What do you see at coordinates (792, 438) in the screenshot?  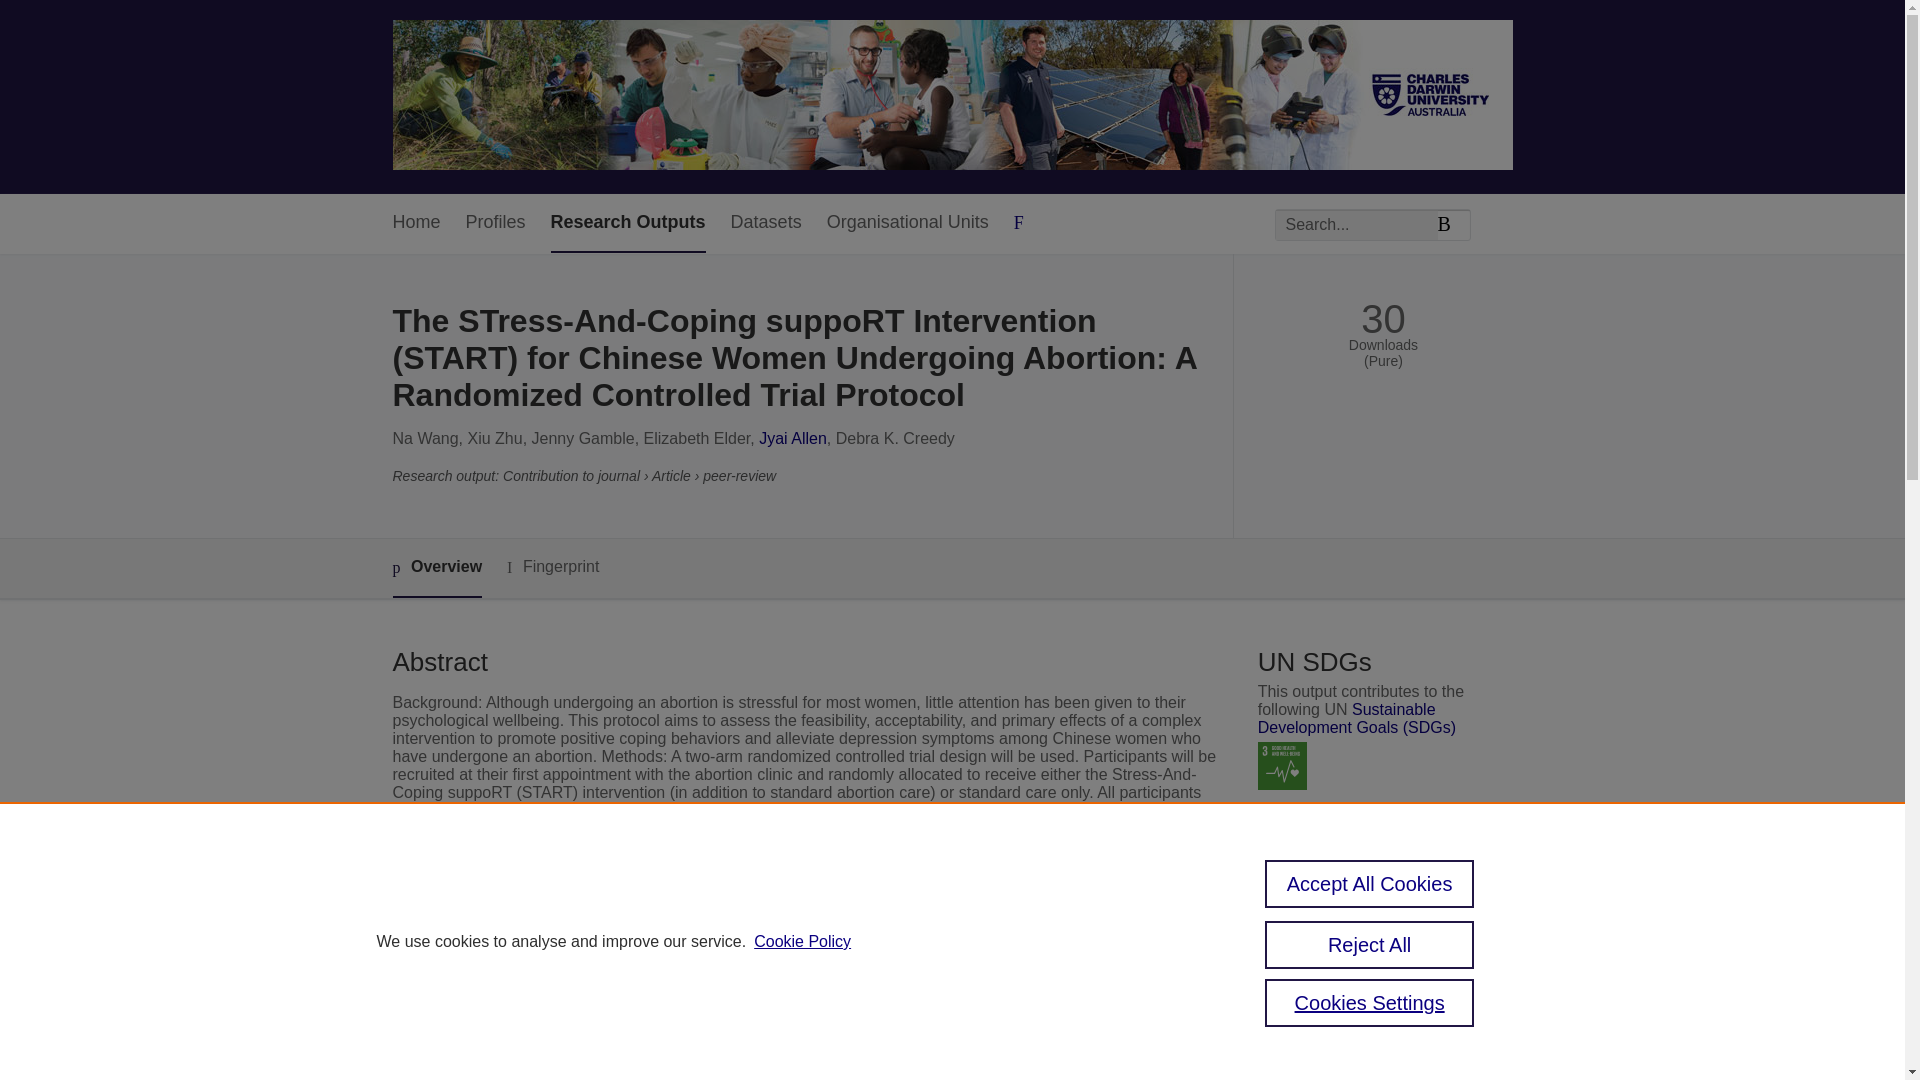 I see `Jyai Allen` at bounding box center [792, 438].